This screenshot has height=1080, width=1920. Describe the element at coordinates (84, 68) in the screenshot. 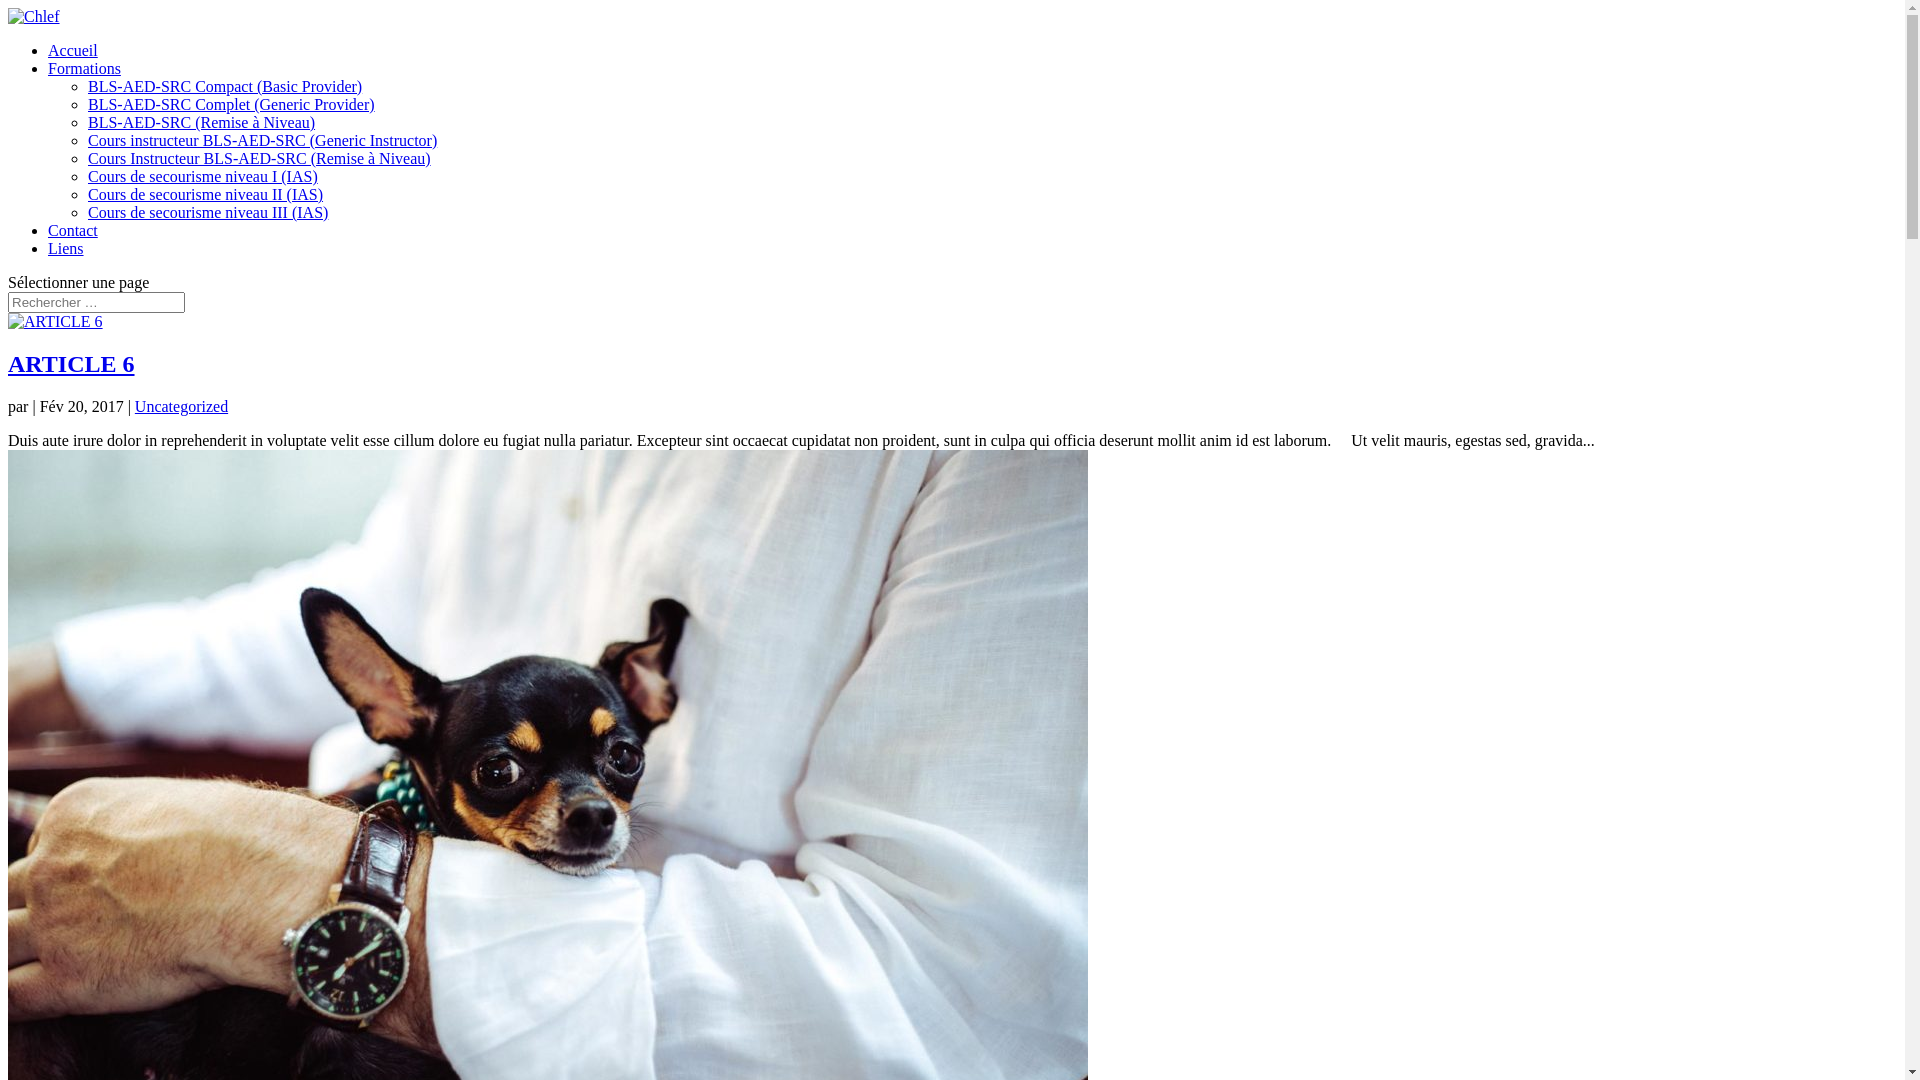

I see `Formations` at that location.